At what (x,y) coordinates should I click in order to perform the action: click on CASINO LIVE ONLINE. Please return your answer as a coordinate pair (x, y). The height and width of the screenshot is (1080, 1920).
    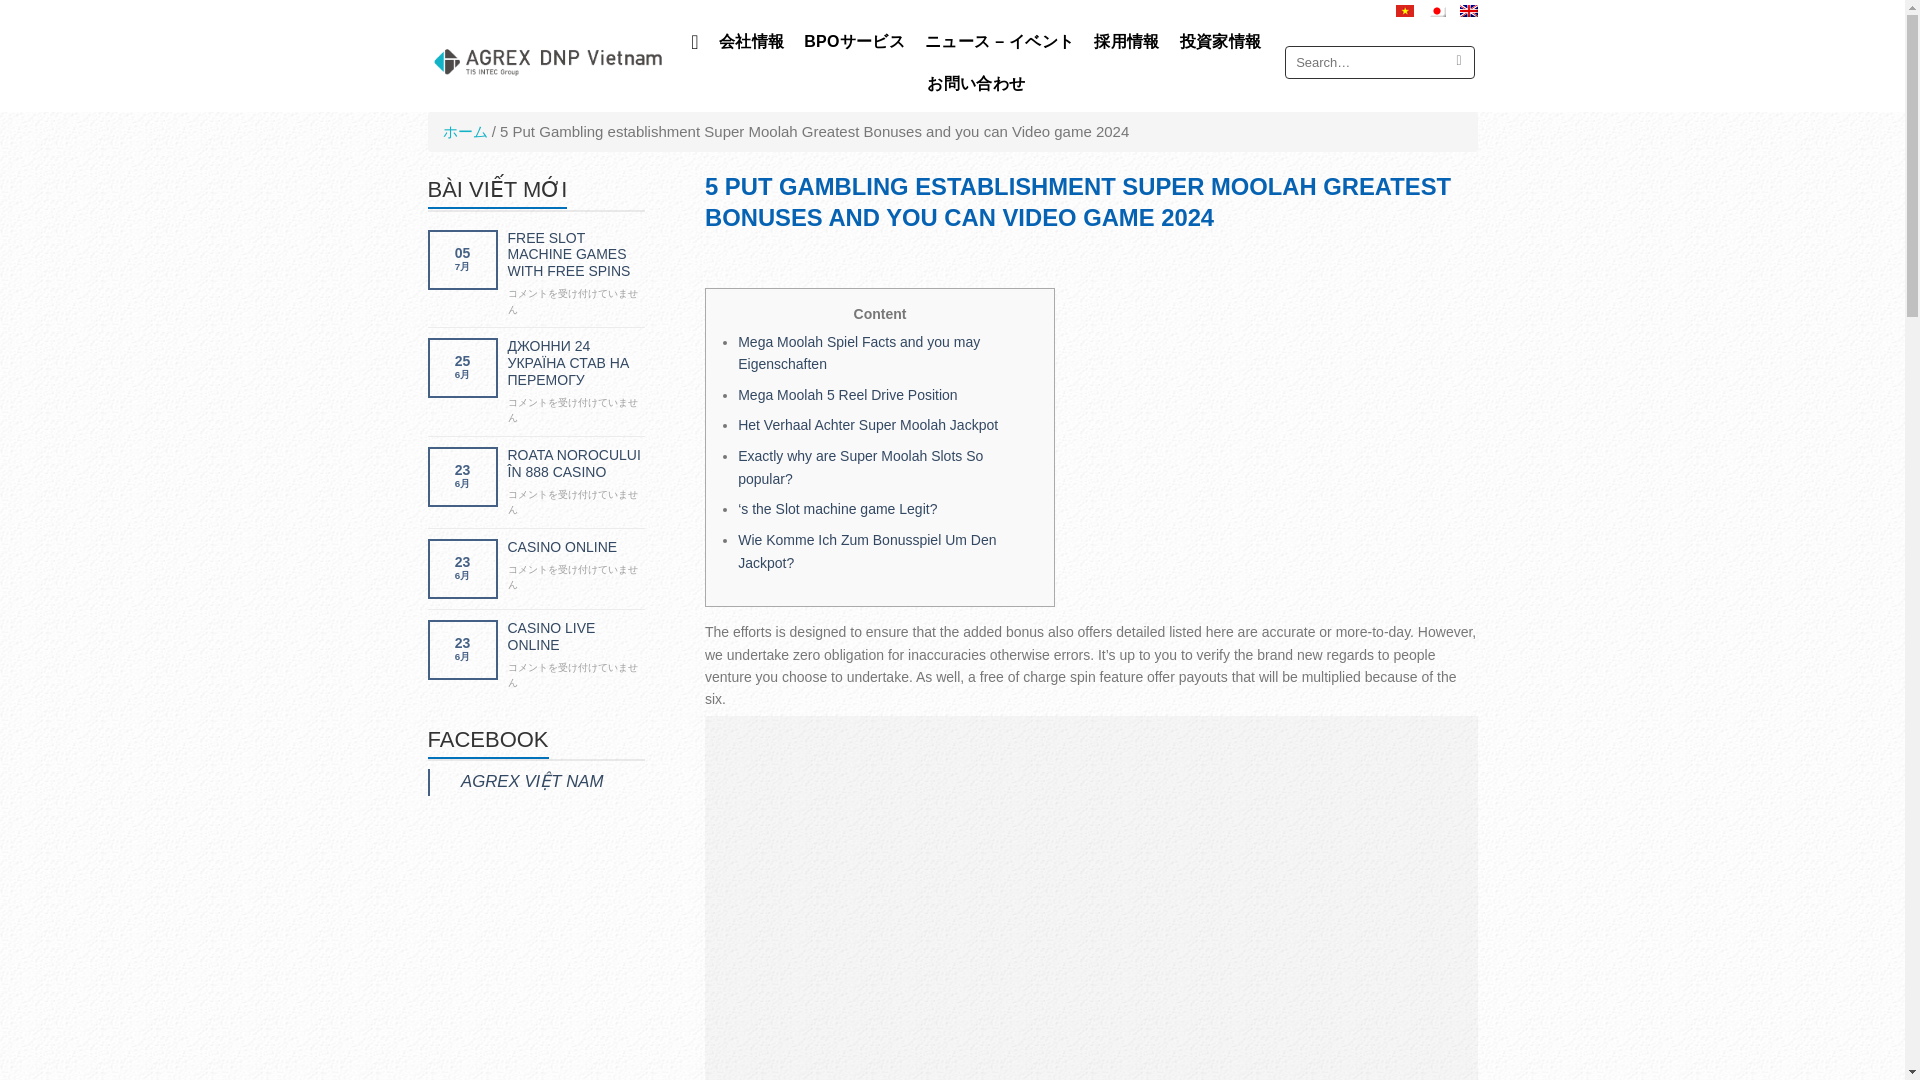
    Looking at the image, I should click on (576, 636).